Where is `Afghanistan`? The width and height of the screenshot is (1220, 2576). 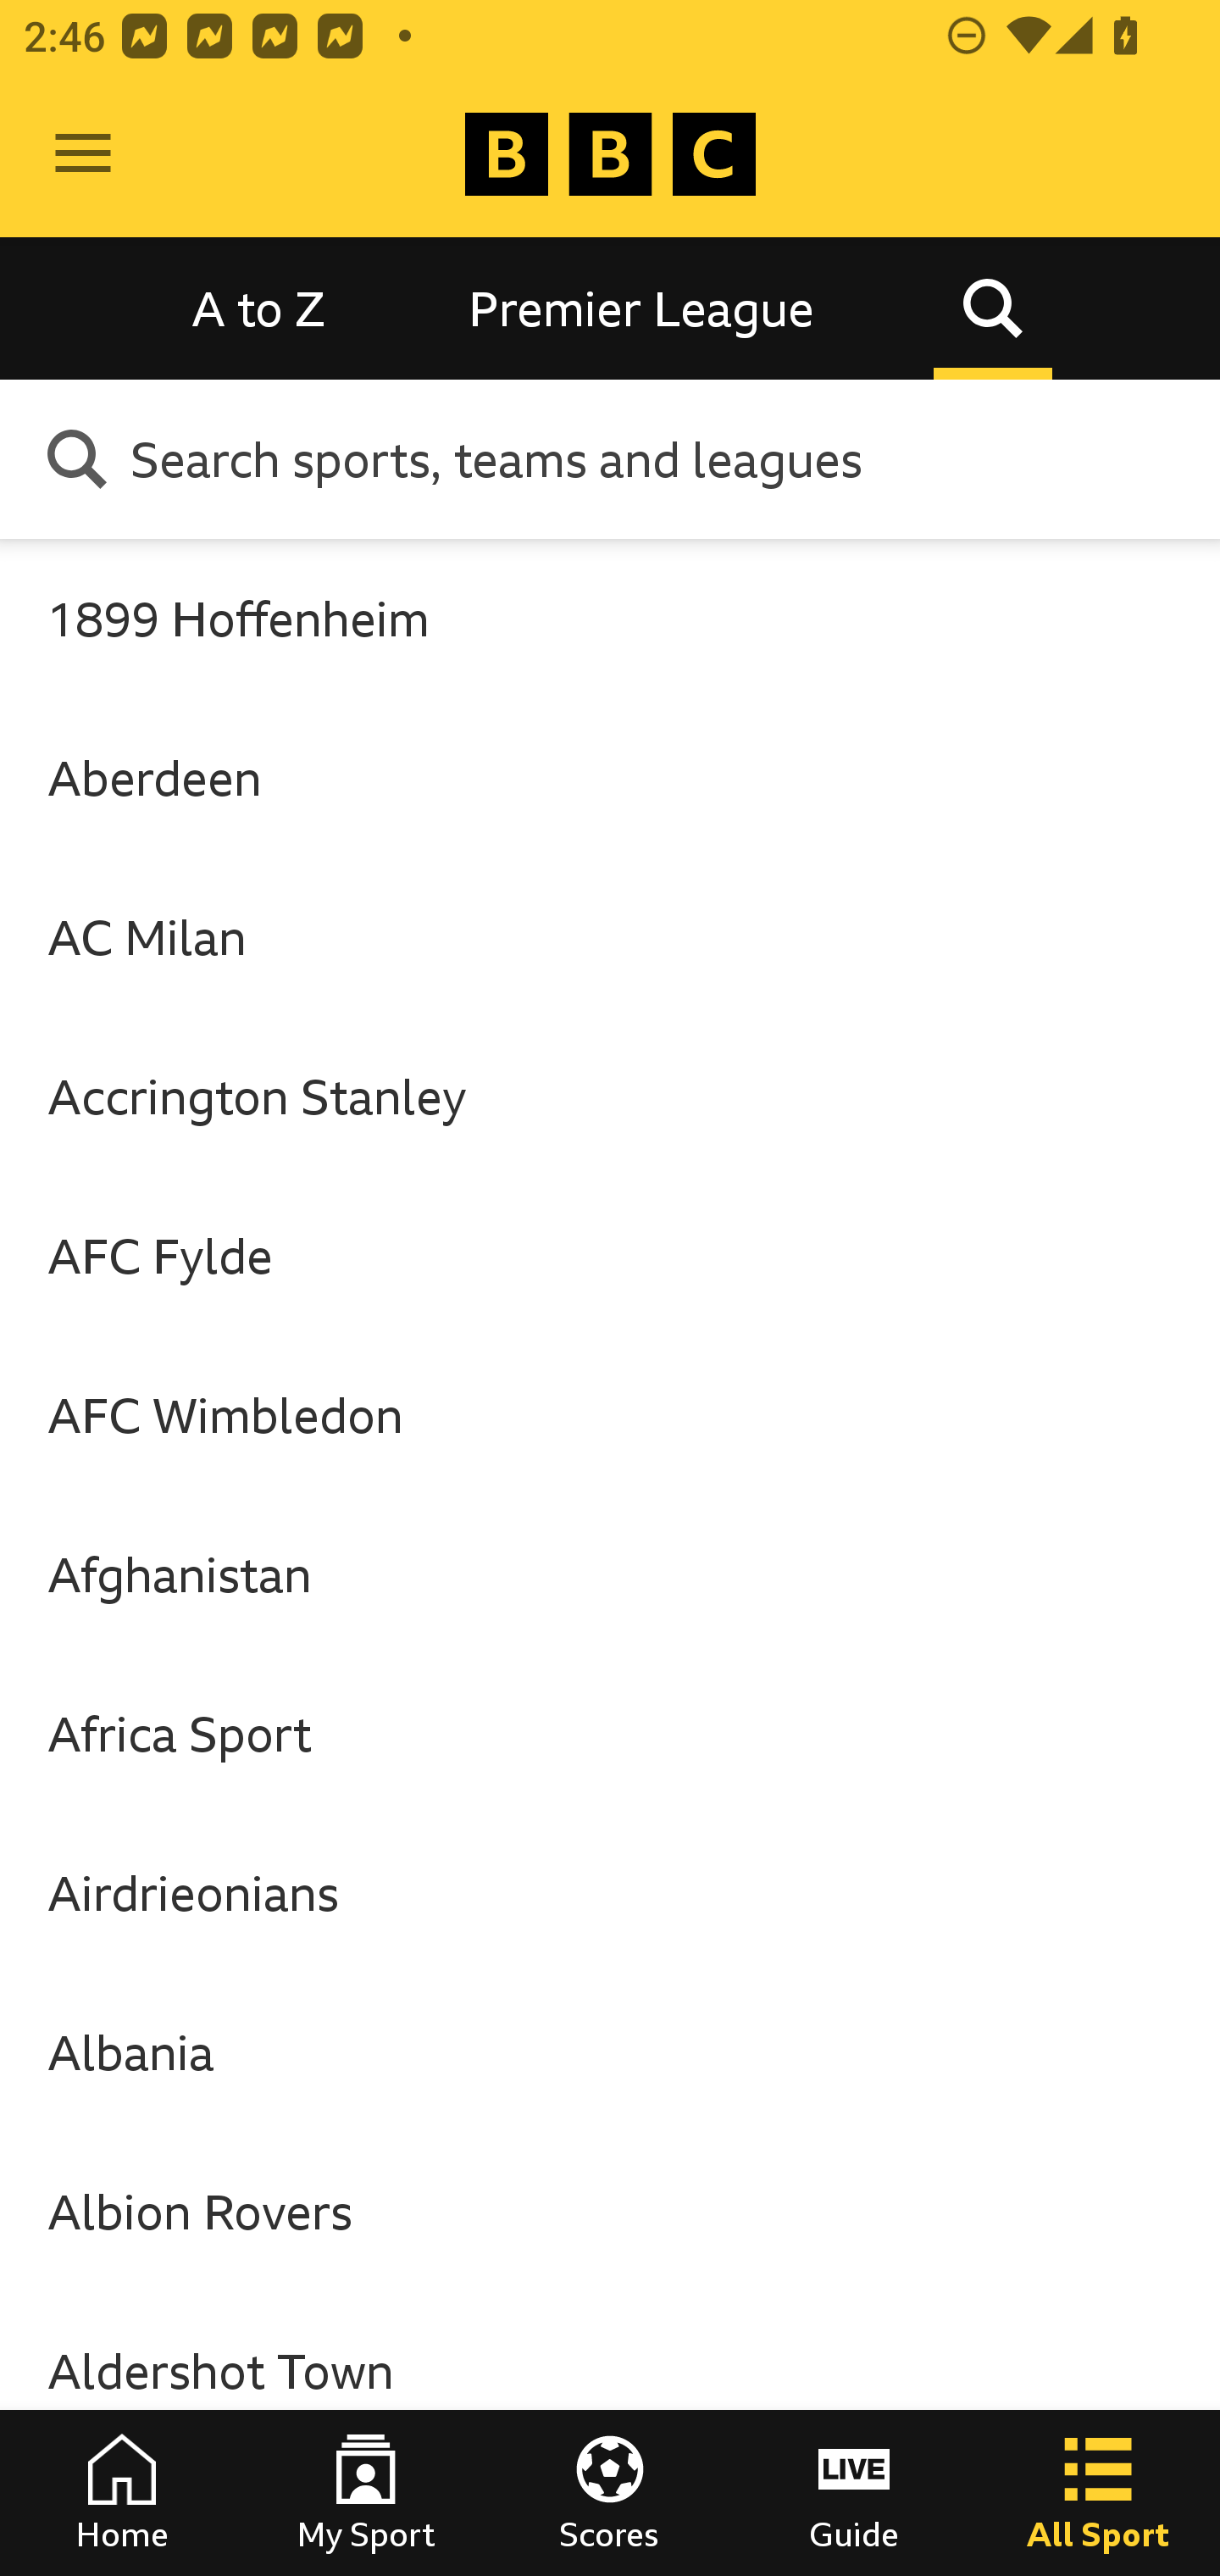
Afghanistan is located at coordinates (610, 1574).